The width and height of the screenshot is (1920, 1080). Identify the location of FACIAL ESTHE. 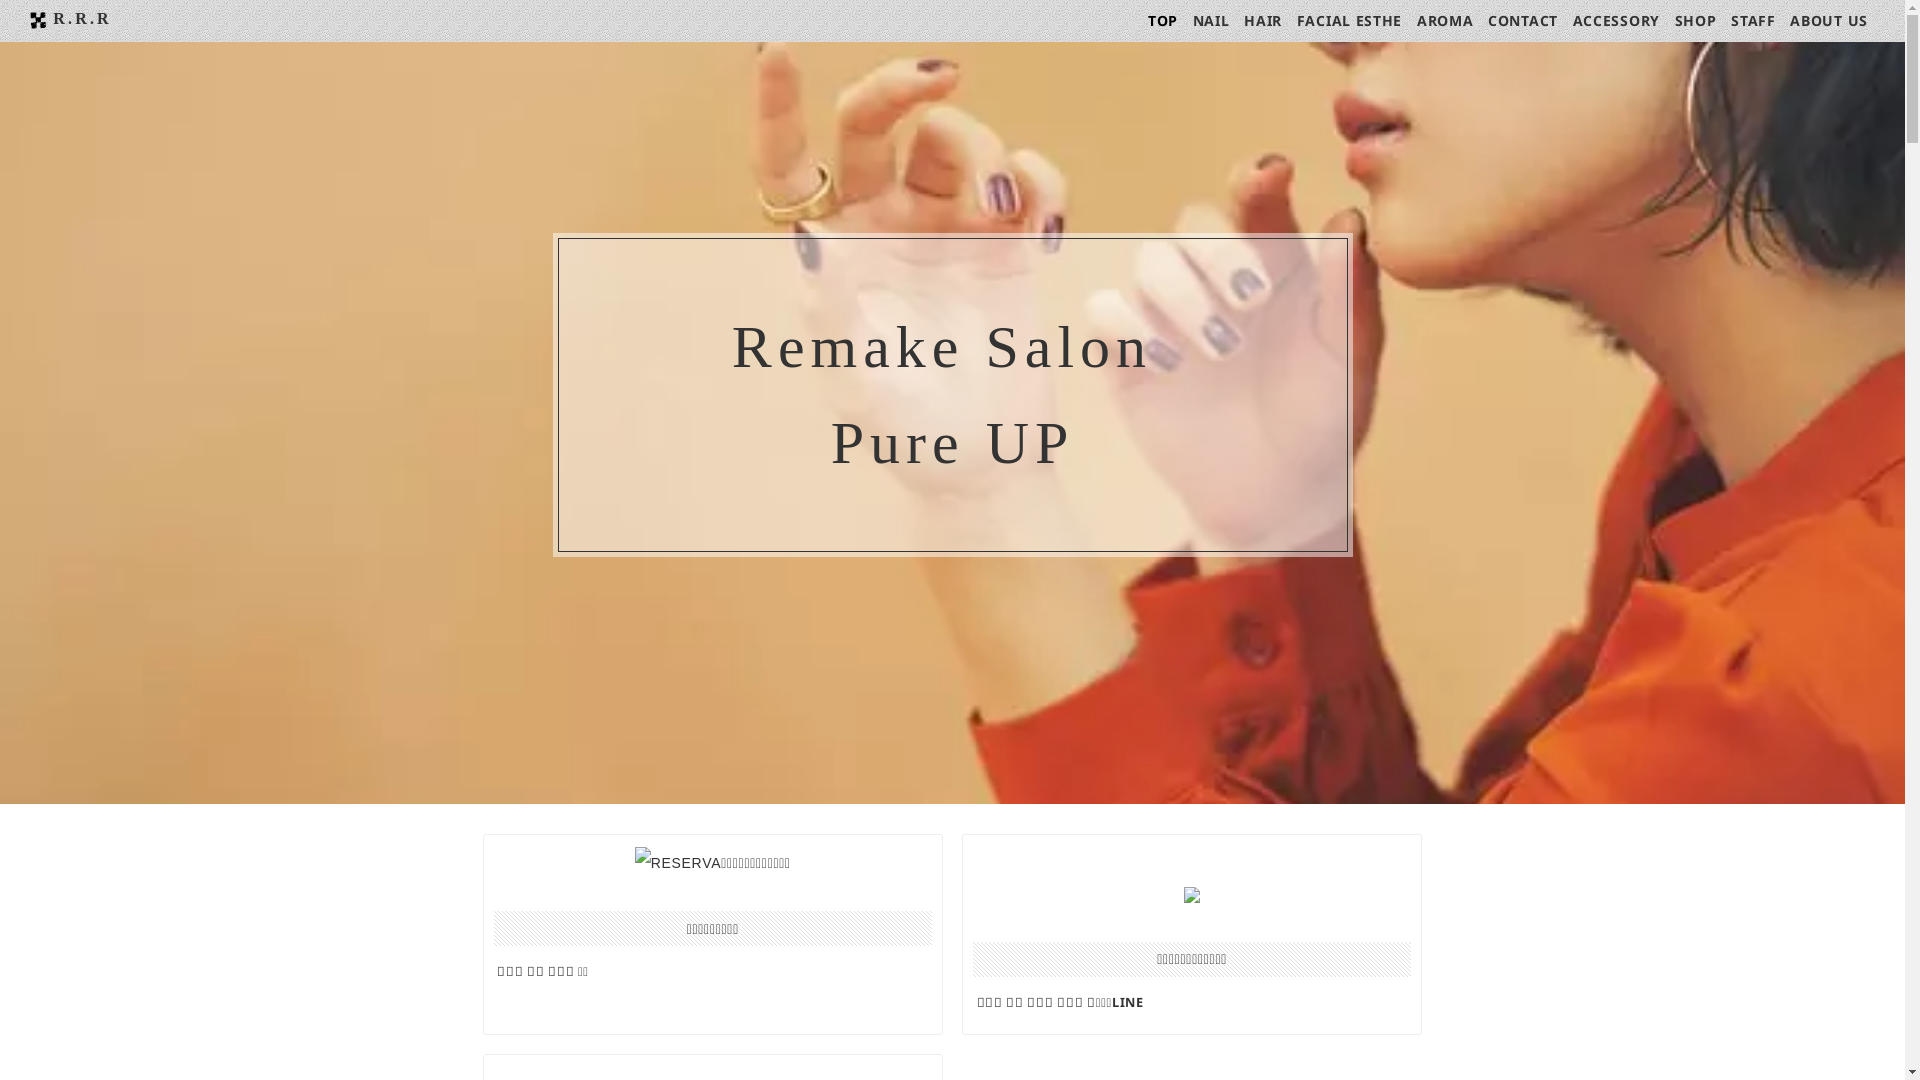
(1350, 21).